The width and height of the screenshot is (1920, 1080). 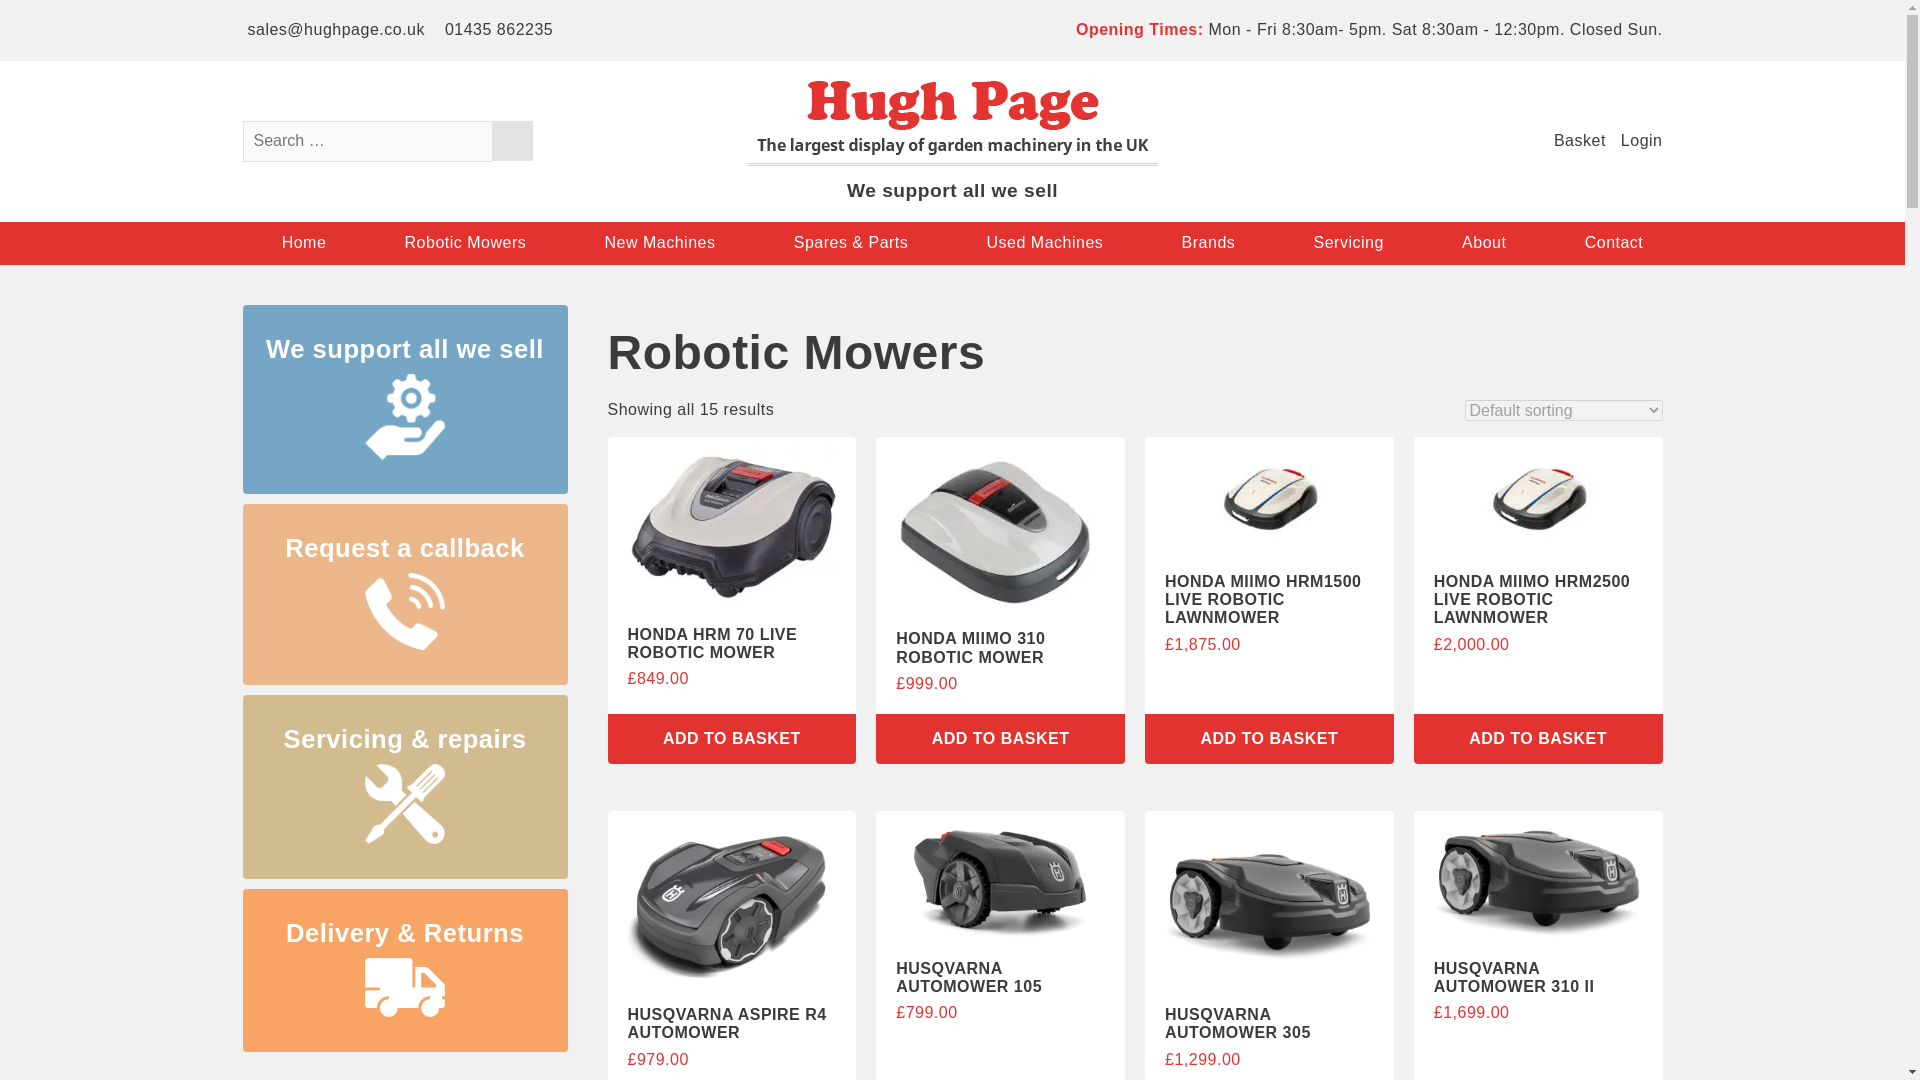 I want to click on Home, so click(x=303, y=242).